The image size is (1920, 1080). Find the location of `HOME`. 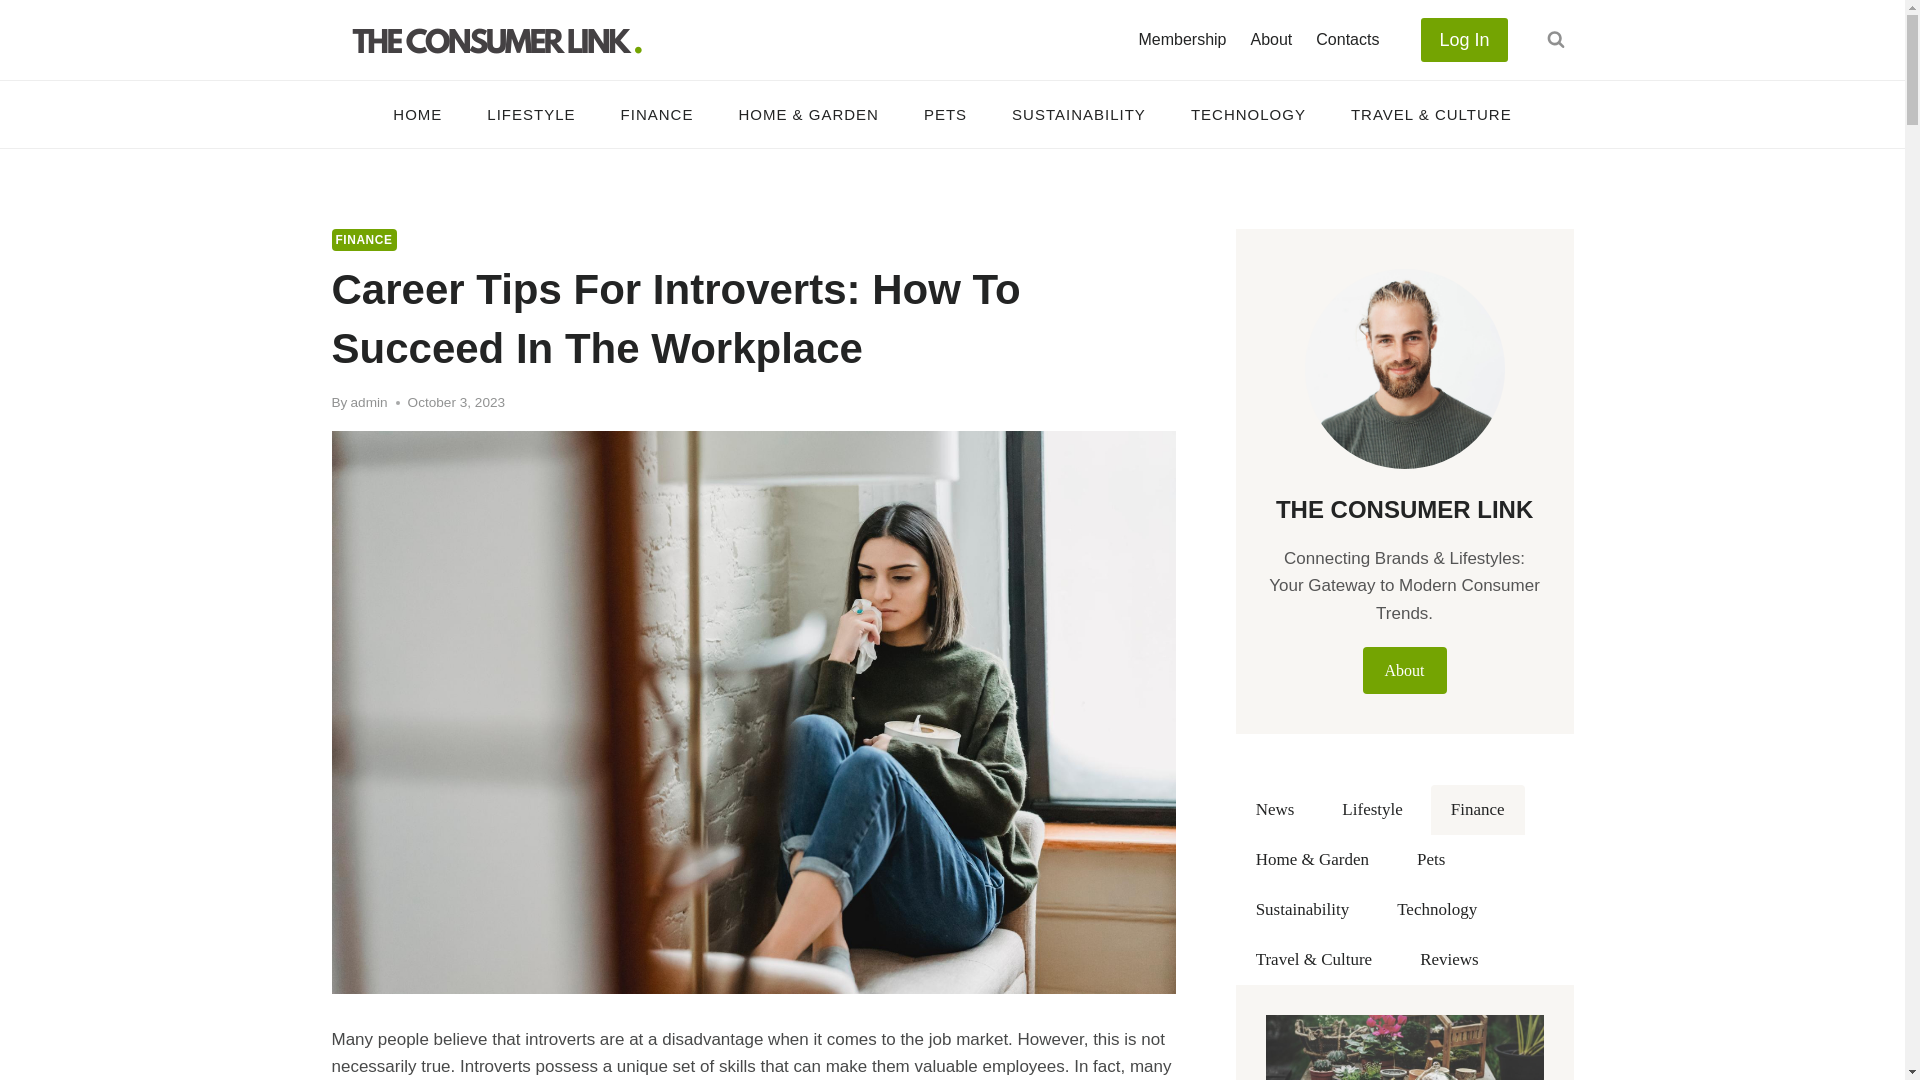

HOME is located at coordinates (417, 114).